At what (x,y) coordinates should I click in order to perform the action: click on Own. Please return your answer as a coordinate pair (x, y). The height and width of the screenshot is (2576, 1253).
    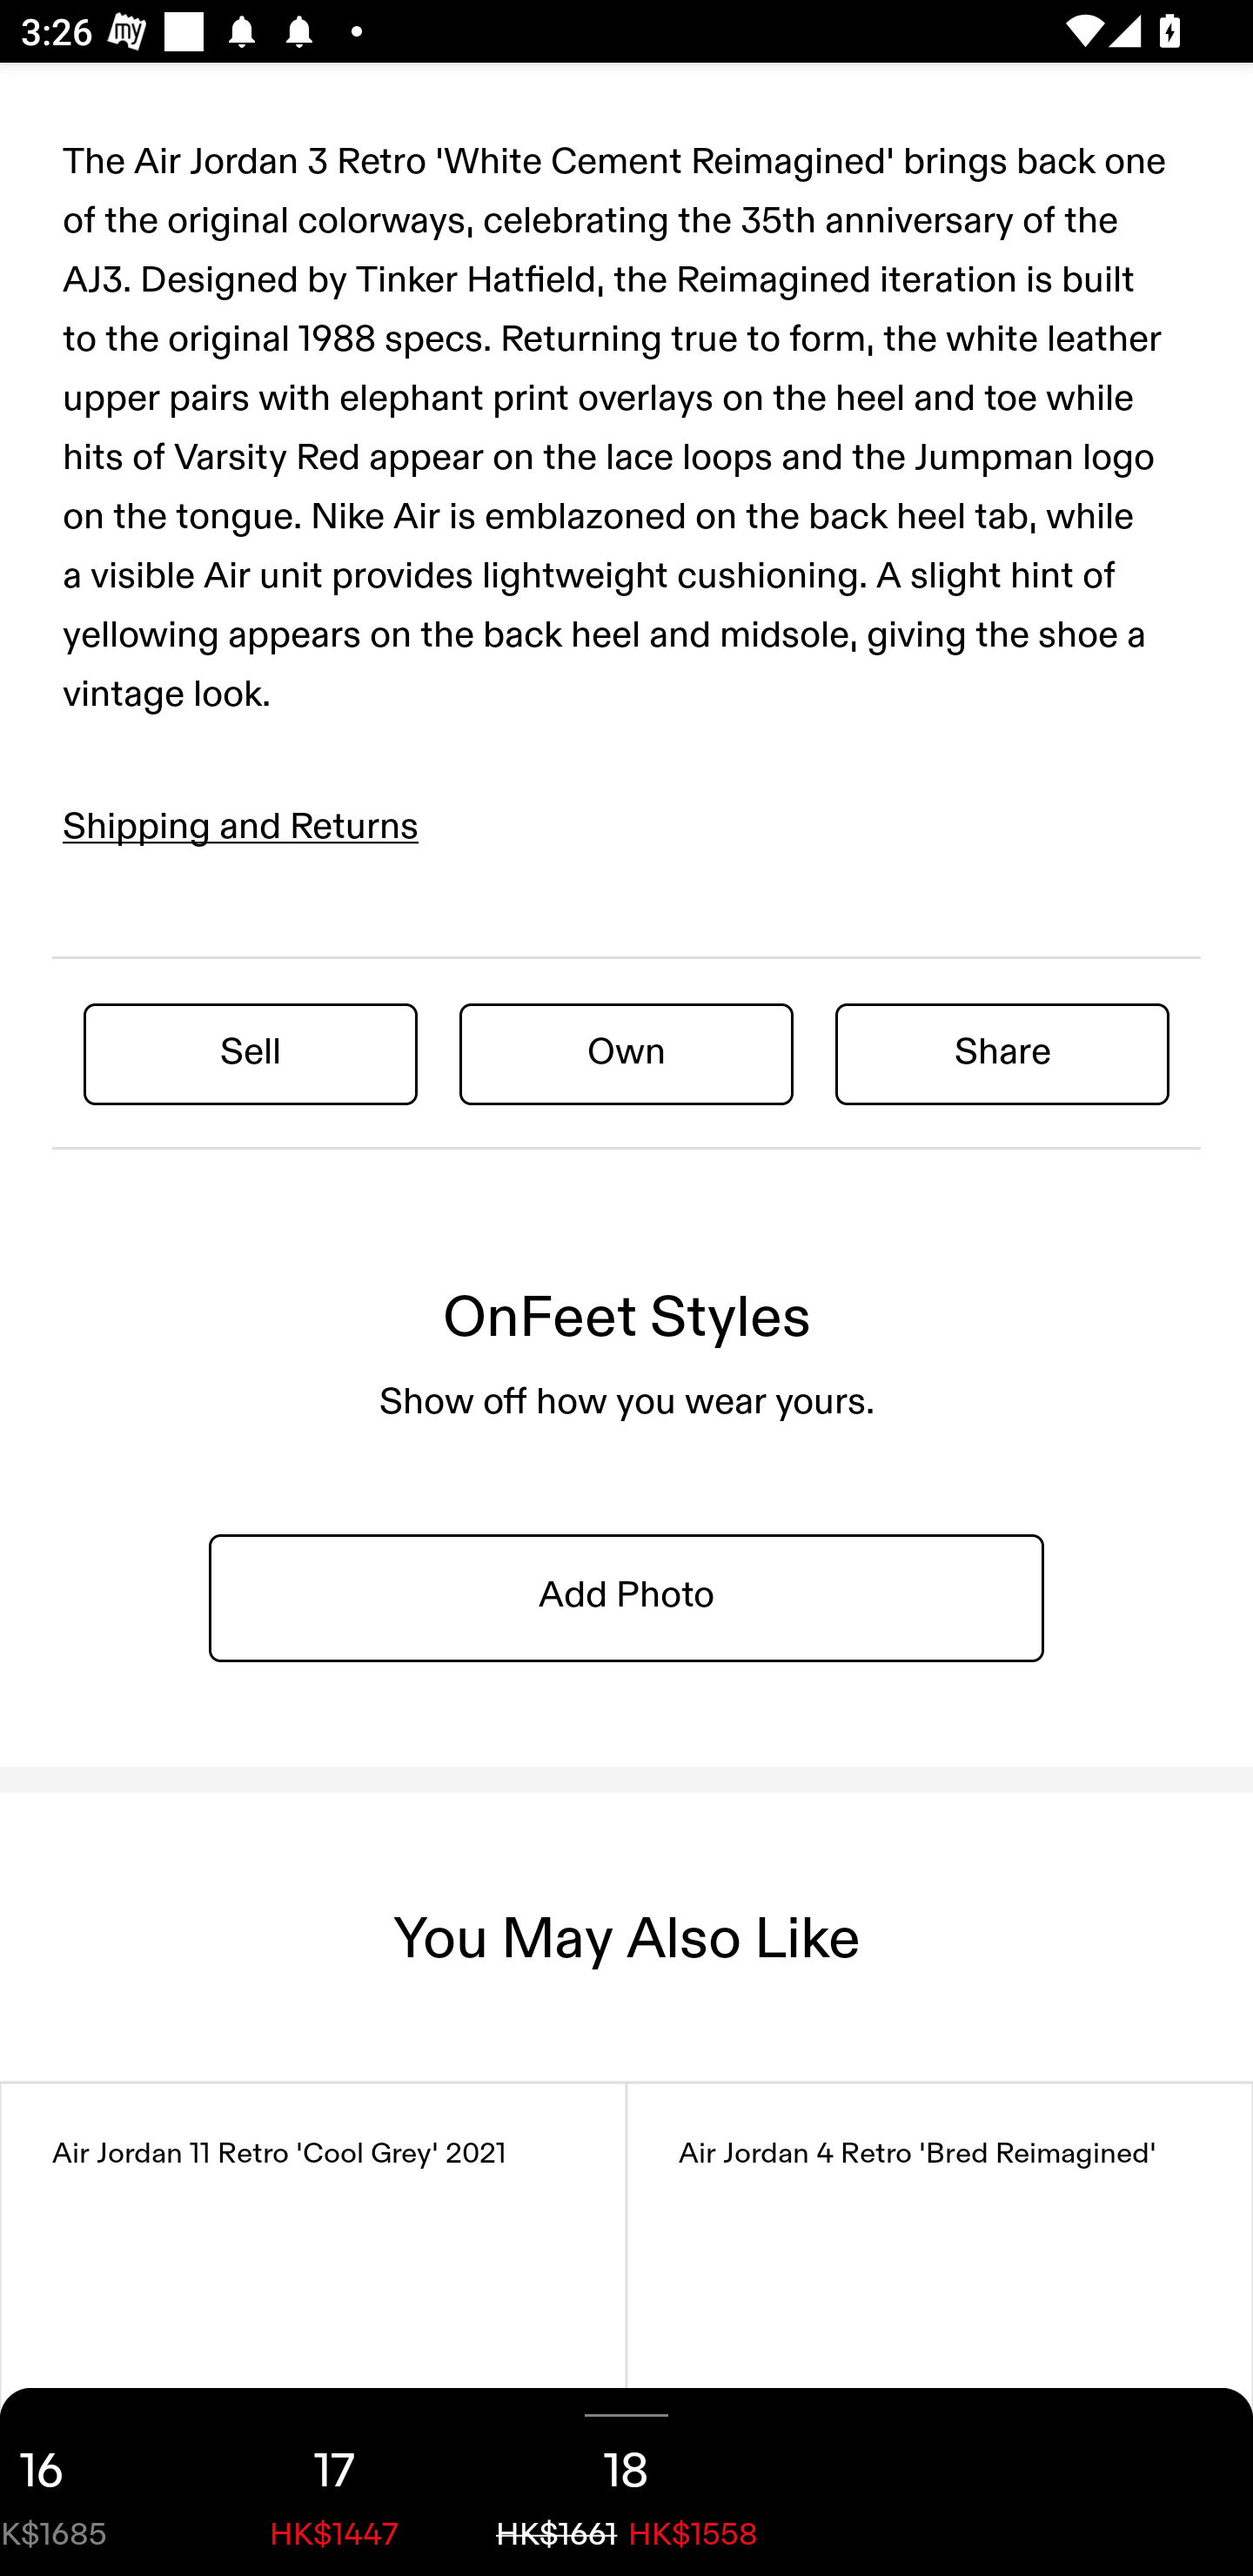
    Looking at the image, I should click on (626, 1053).